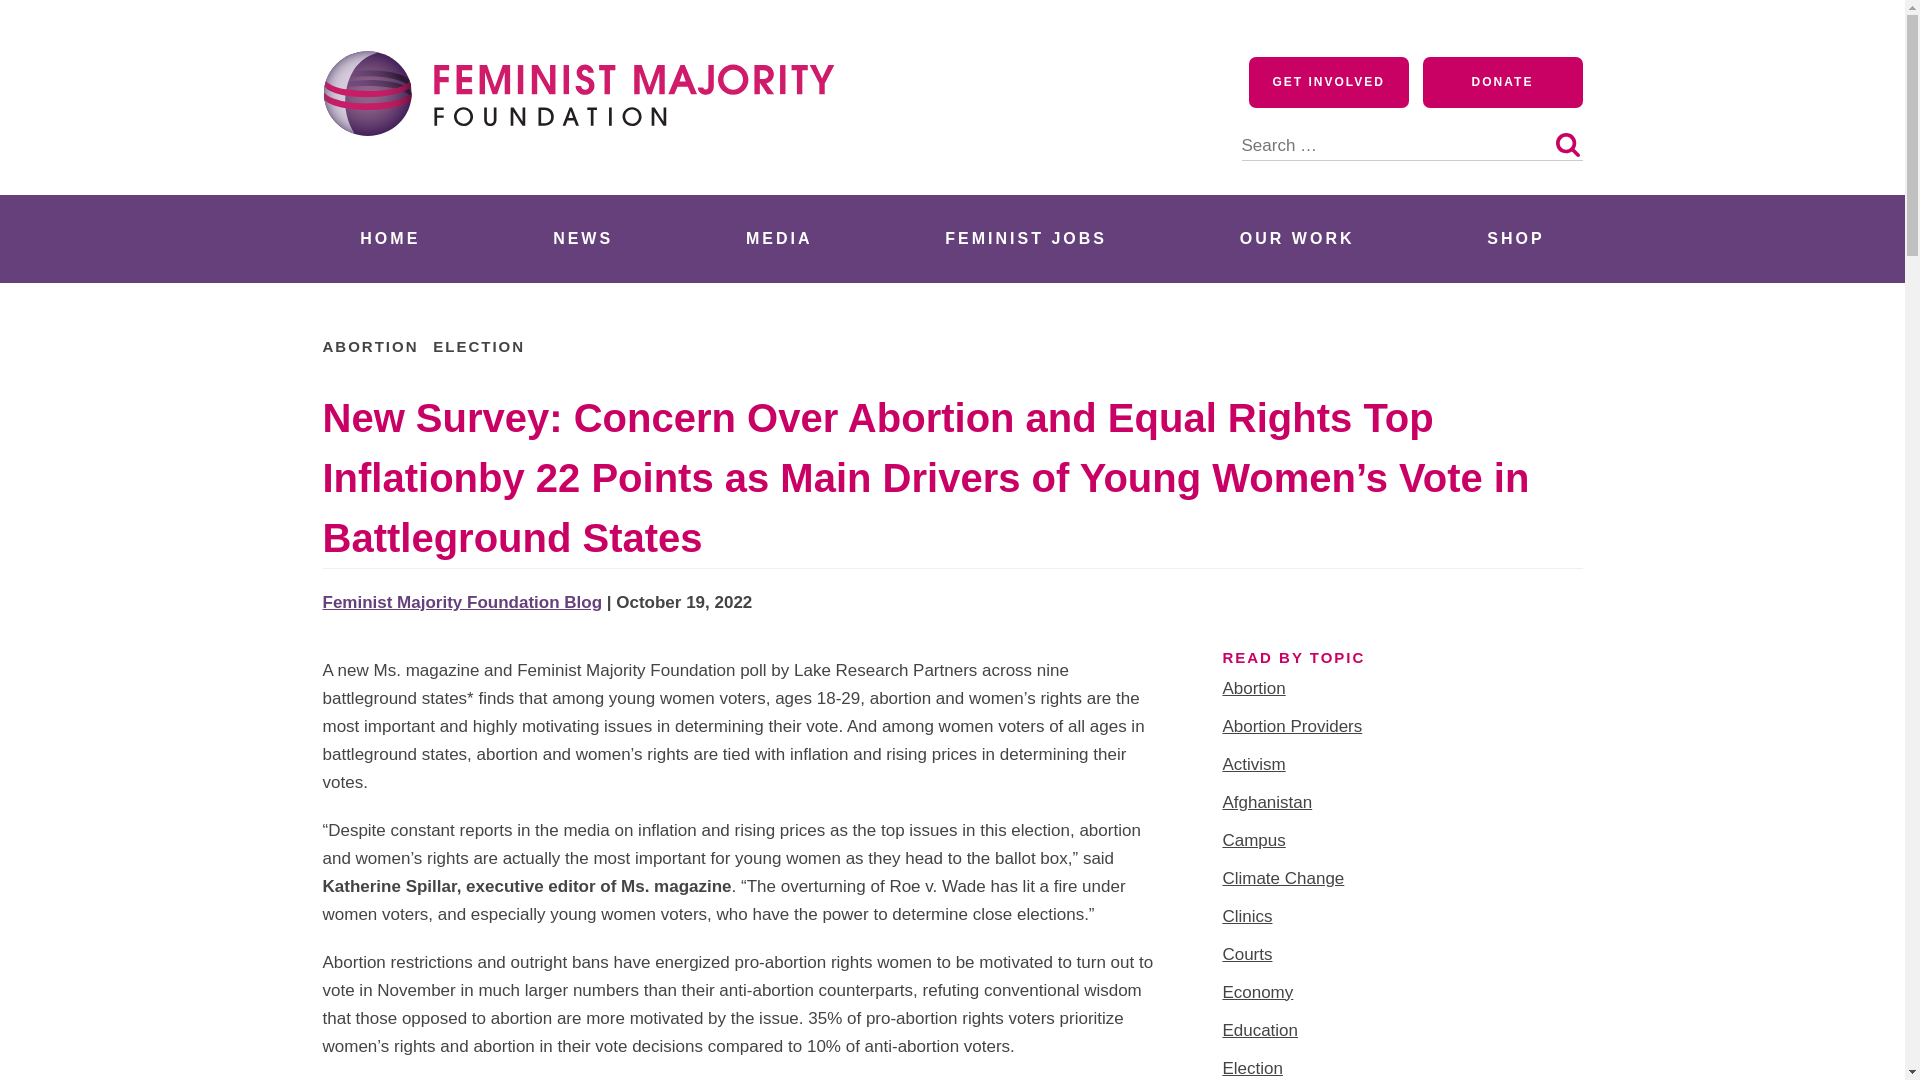  What do you see at coordinates (1566, 144) in the screenshot?
I see `Search` at bounding box center [1566, 144].